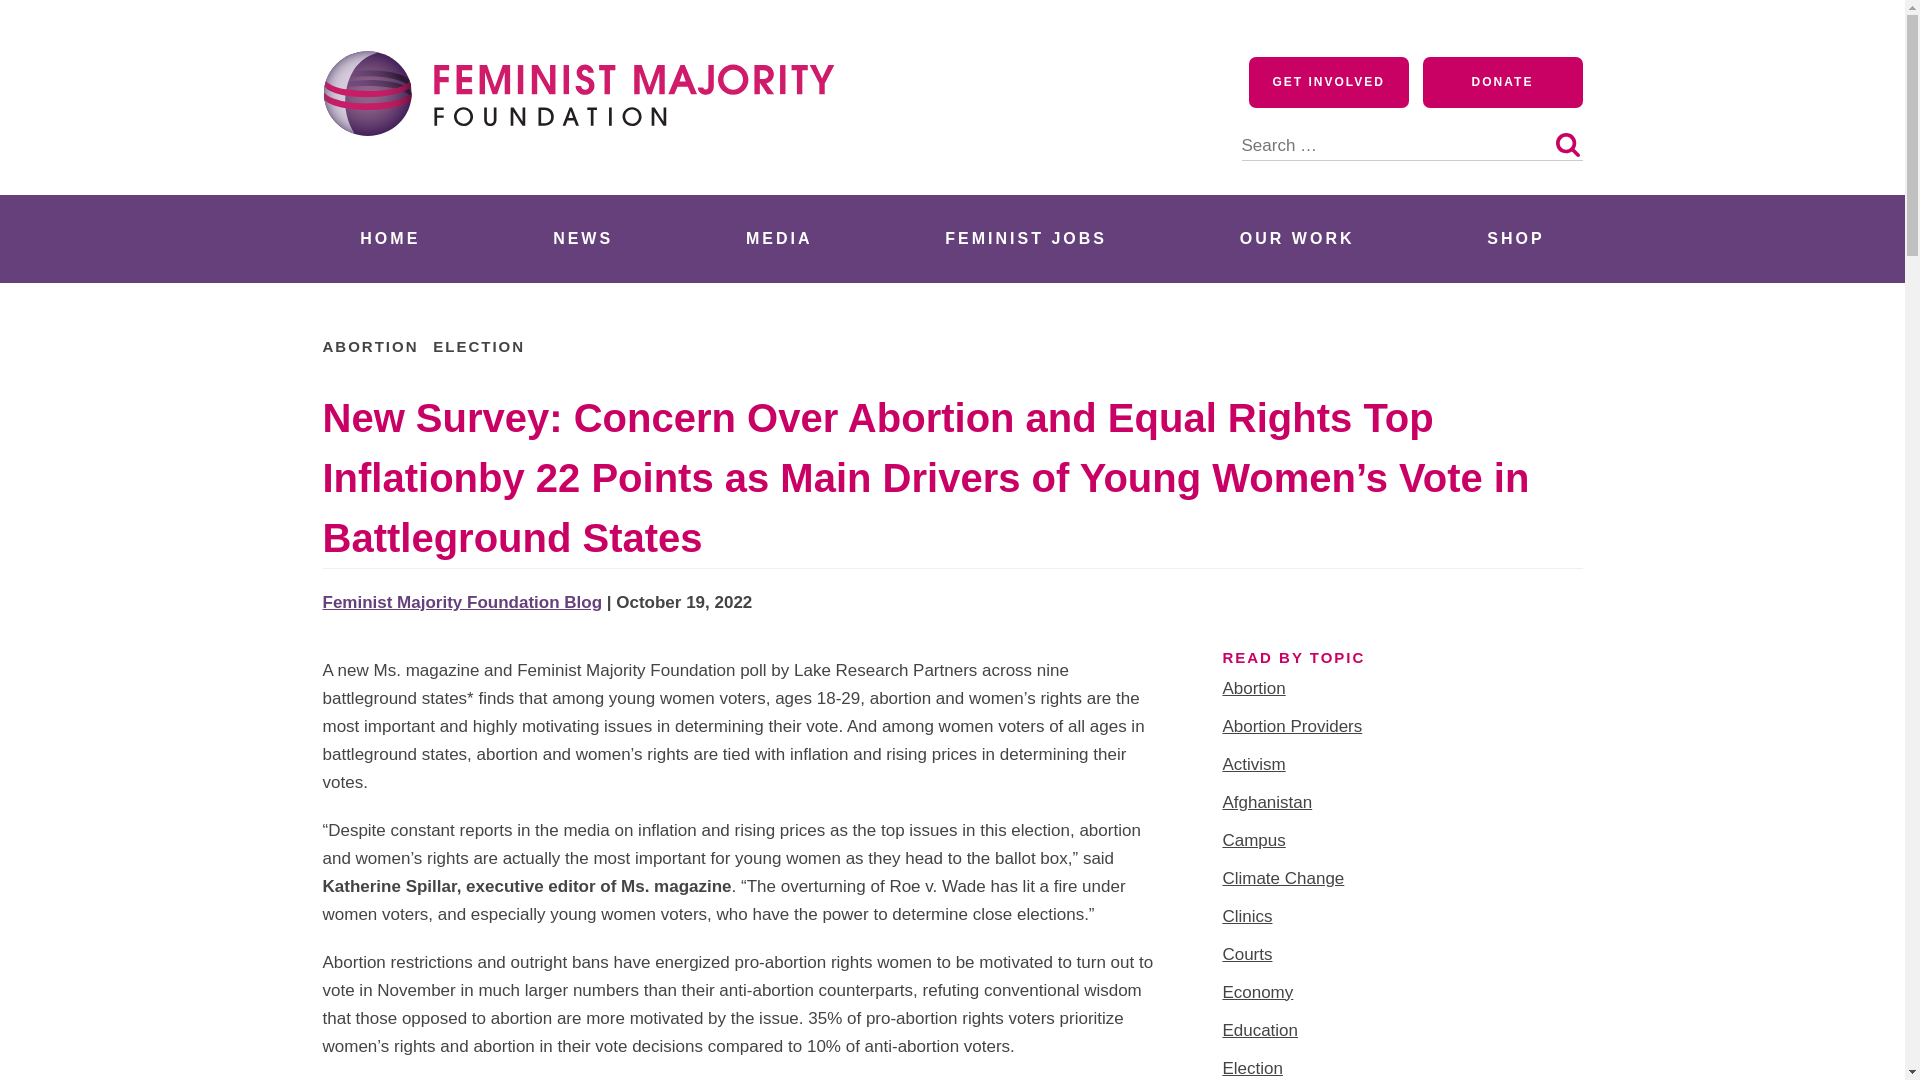  What do you see at coordinates (1566, 144) in the screenshot?
I see `Search` at bounding box center [1566, 144].